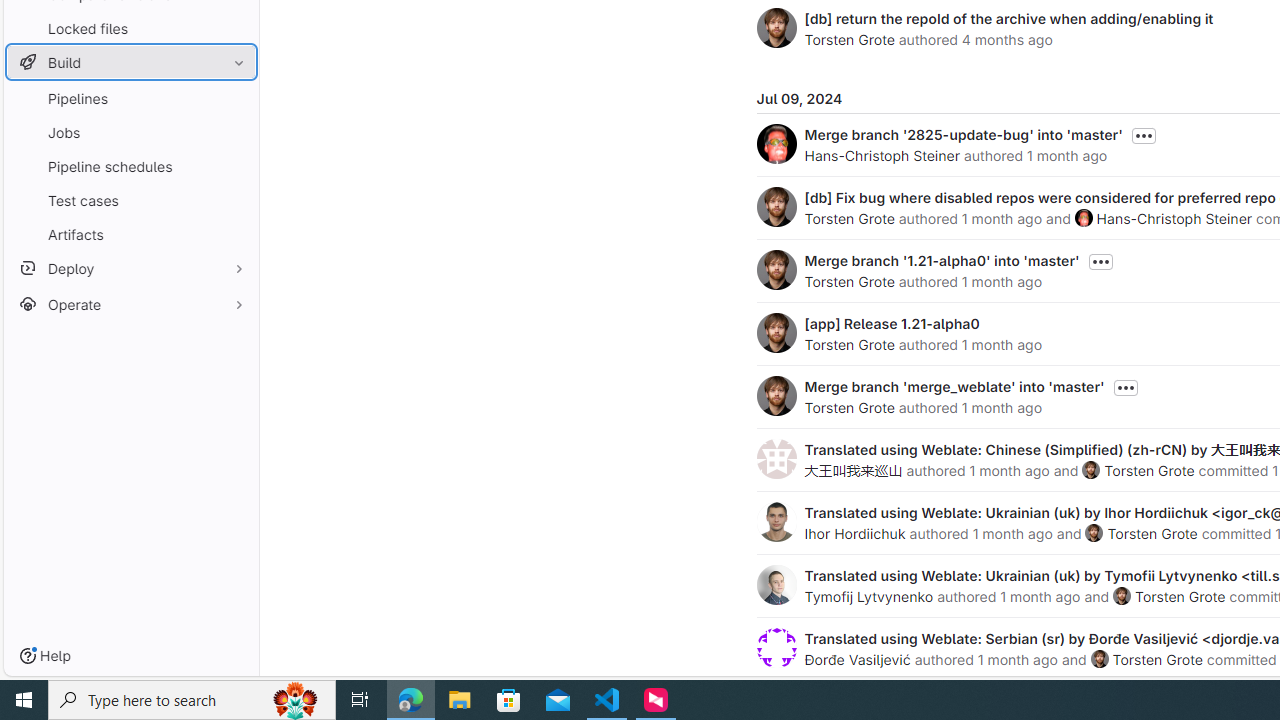 The height and width of the screenshot is (720, 1280). I want to click on Pin Locked files, so click(234, 28).